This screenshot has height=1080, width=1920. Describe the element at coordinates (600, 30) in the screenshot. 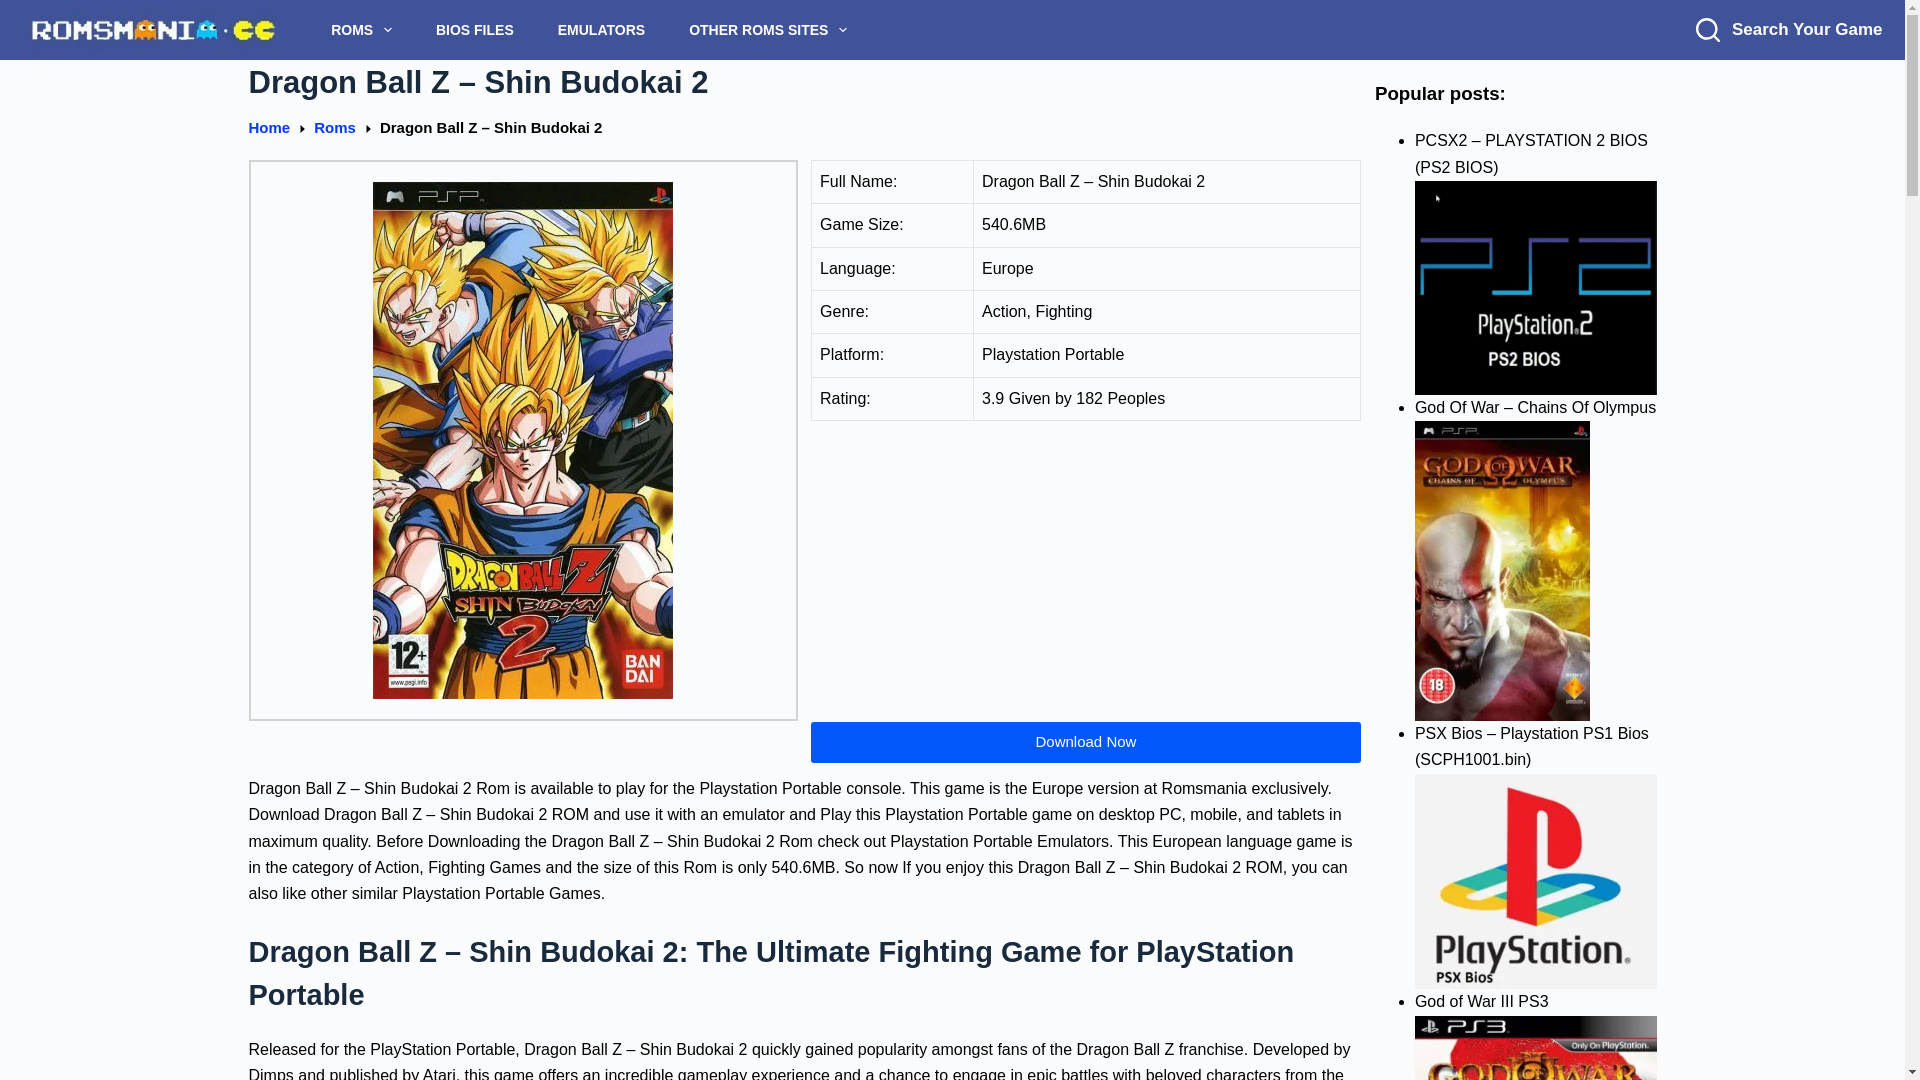

I see `EMULATORS` at that location.